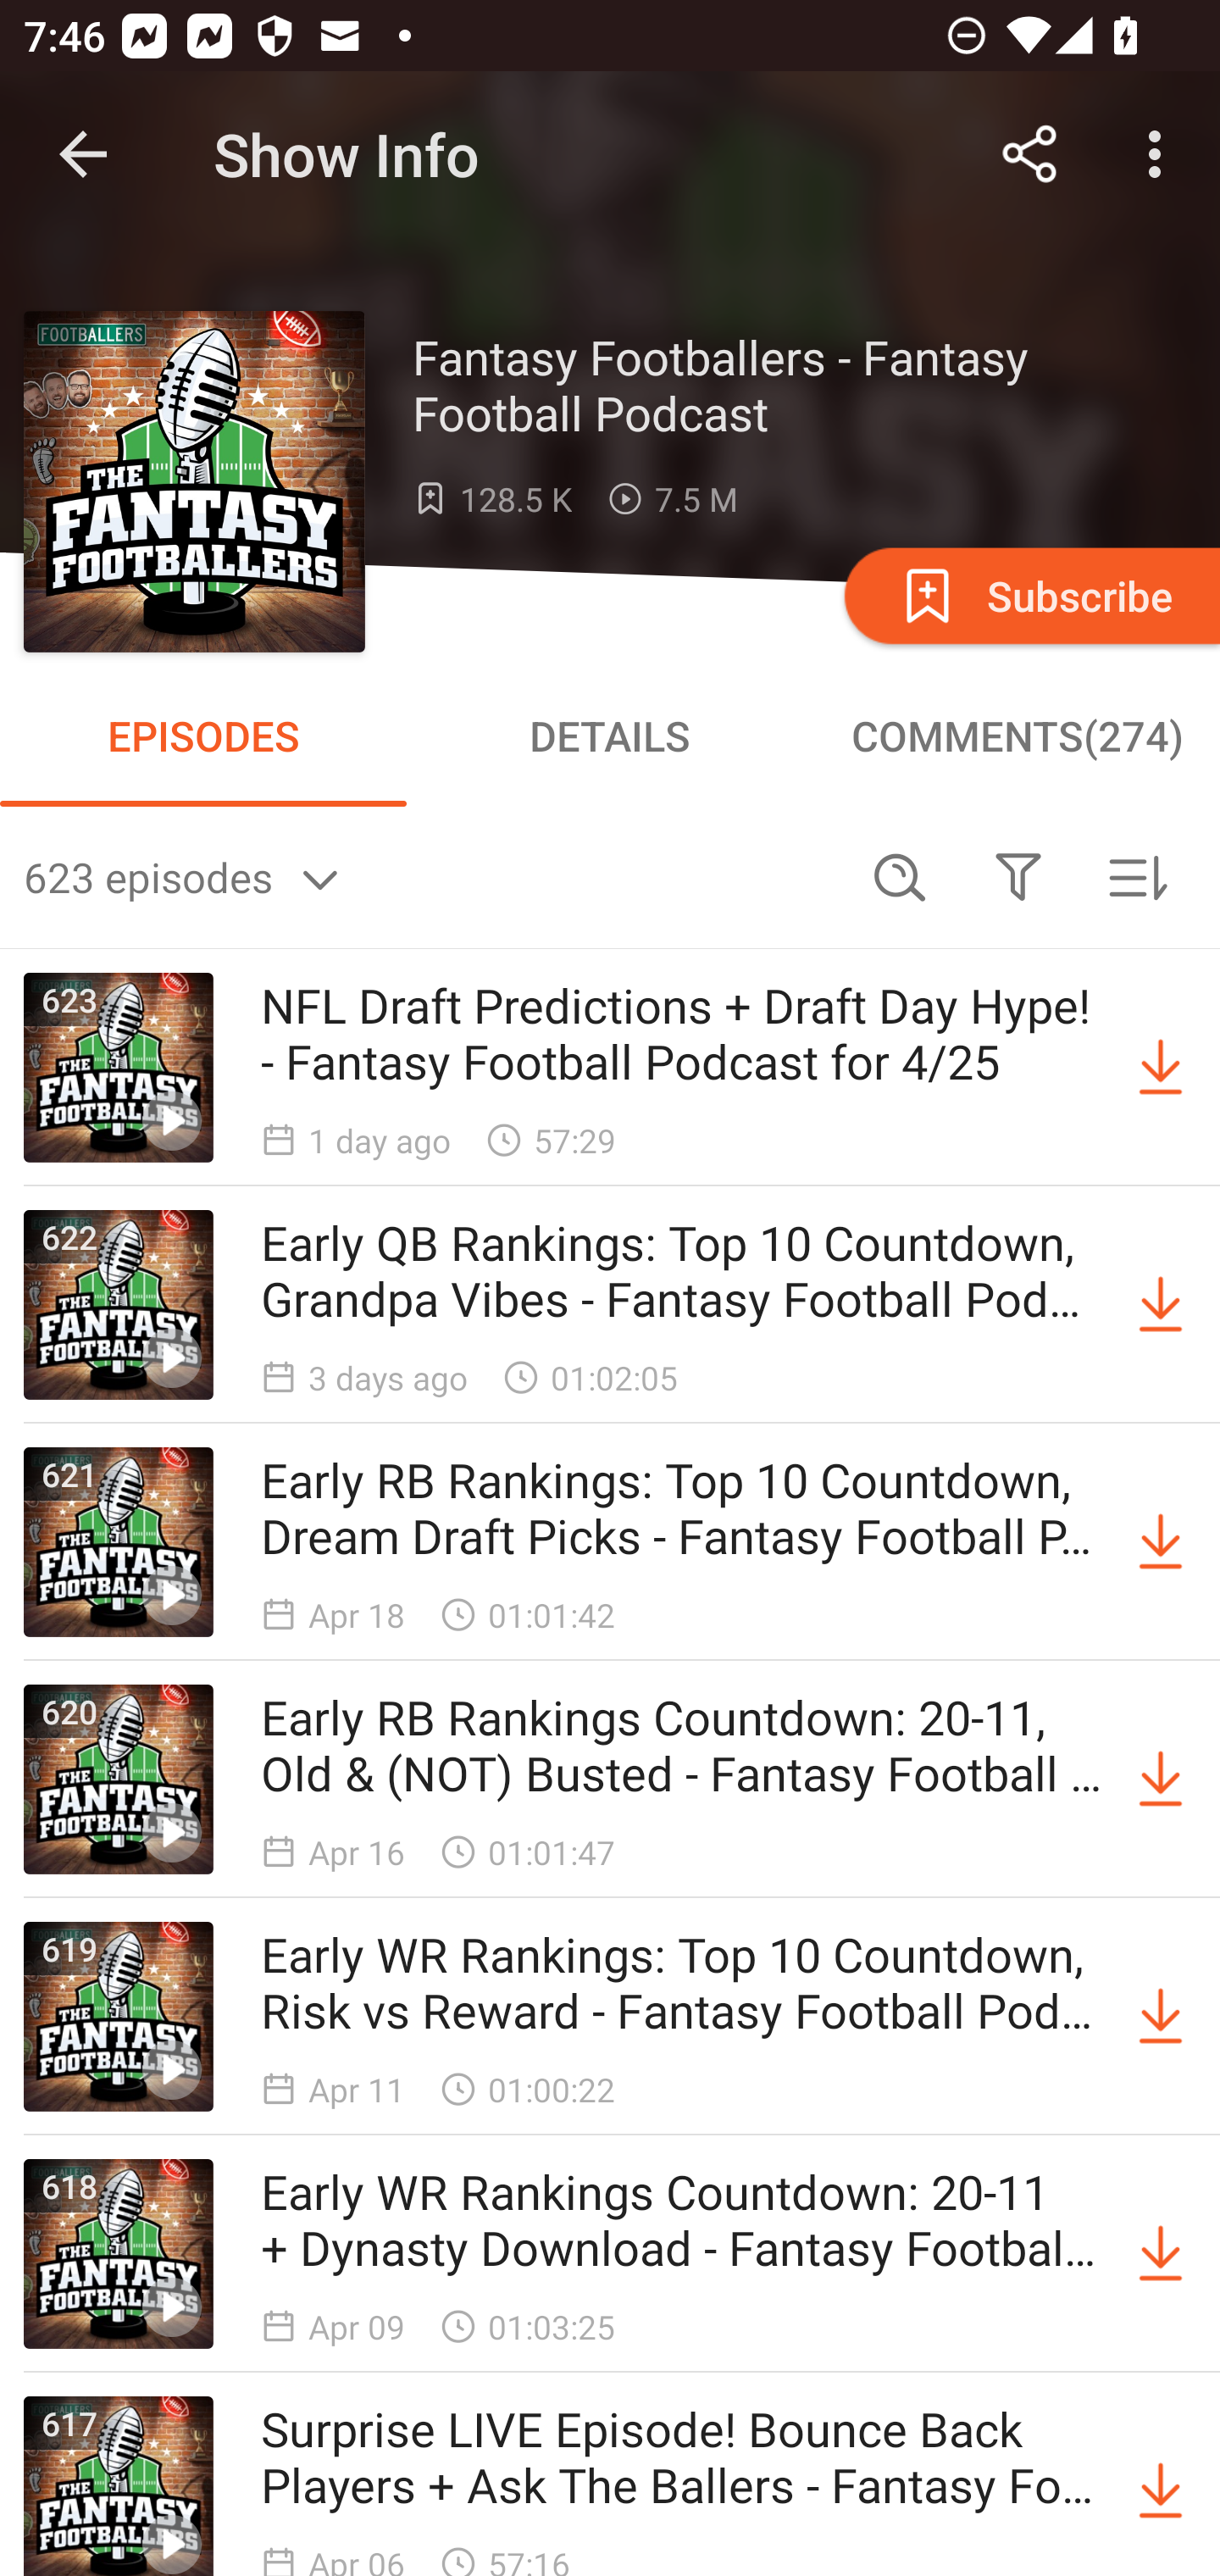 The width and height of the screenshot is (1220, 2576). I want to click on Share, so click(1030, 154).